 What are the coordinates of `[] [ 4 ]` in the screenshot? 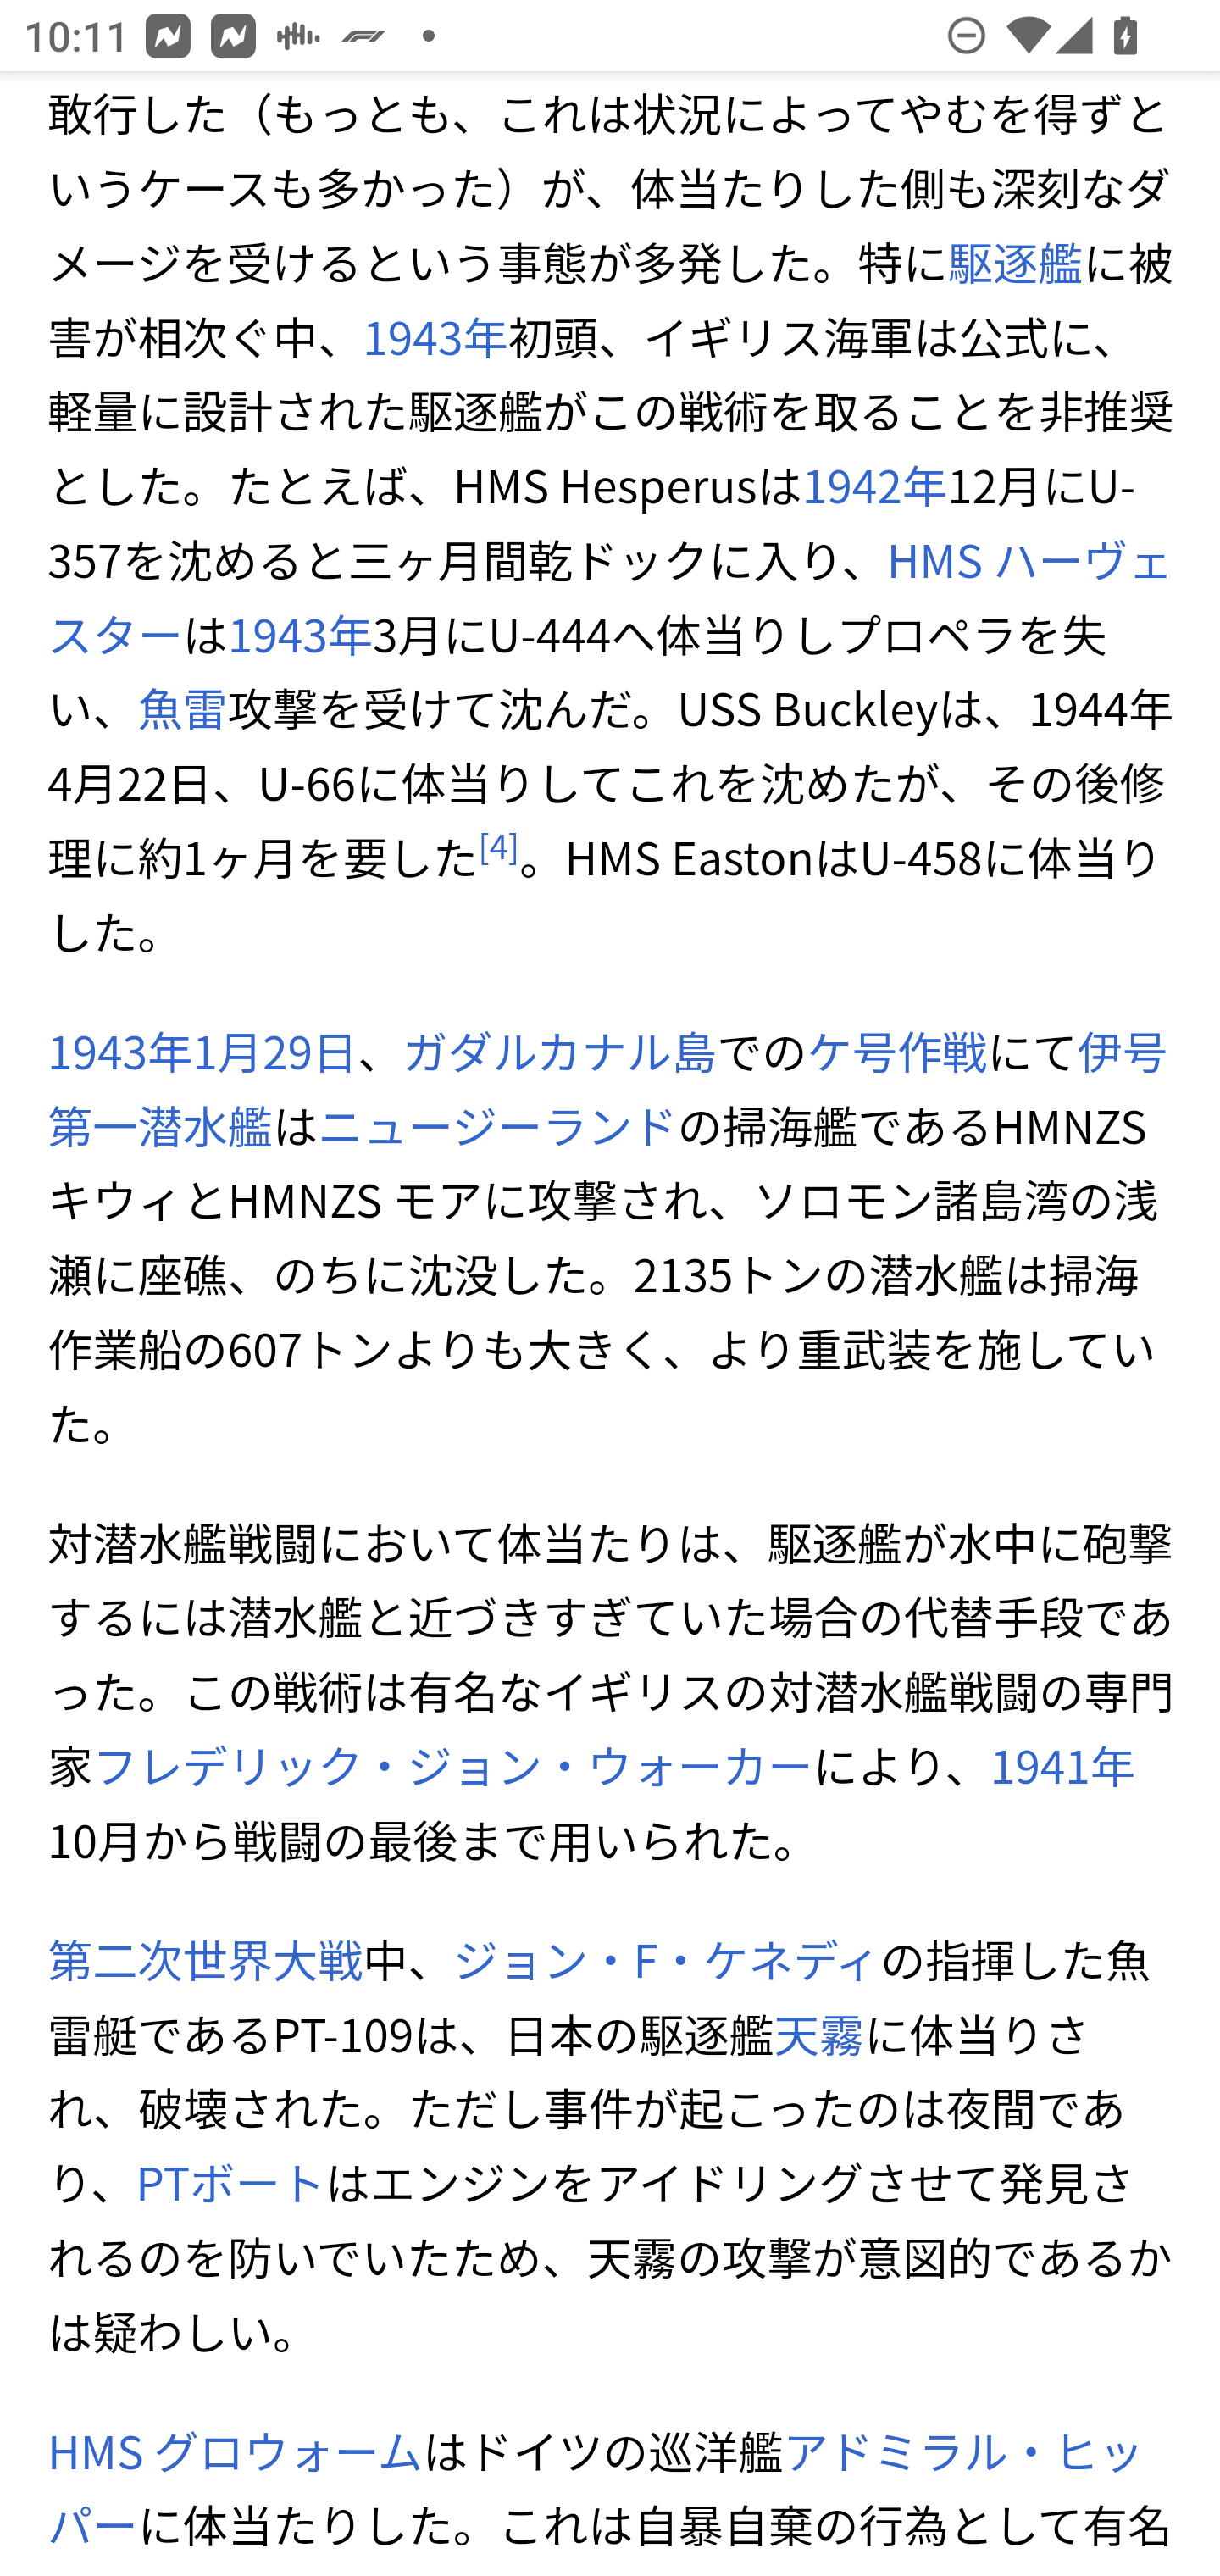 It's located at (500, 847).